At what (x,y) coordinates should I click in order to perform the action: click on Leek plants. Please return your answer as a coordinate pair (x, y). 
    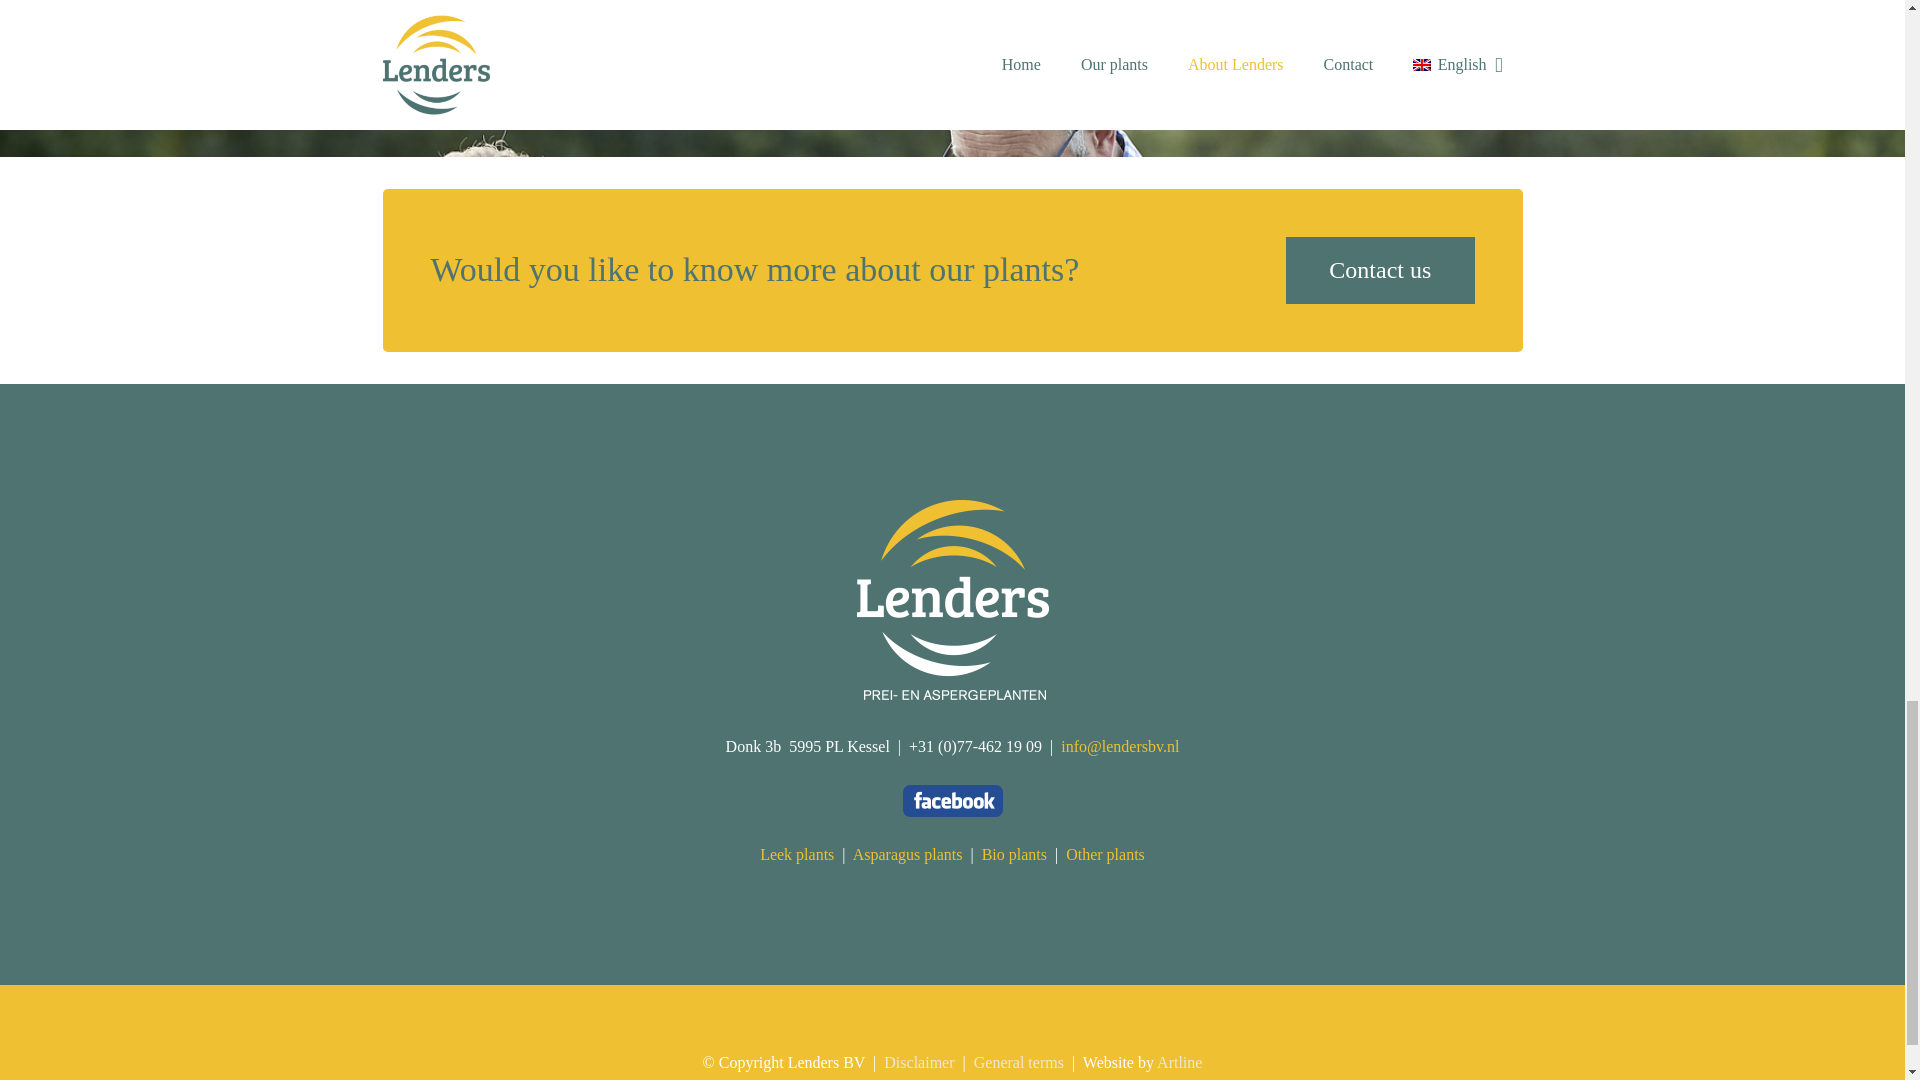
    Looking at the image, I should click on (796, 854).